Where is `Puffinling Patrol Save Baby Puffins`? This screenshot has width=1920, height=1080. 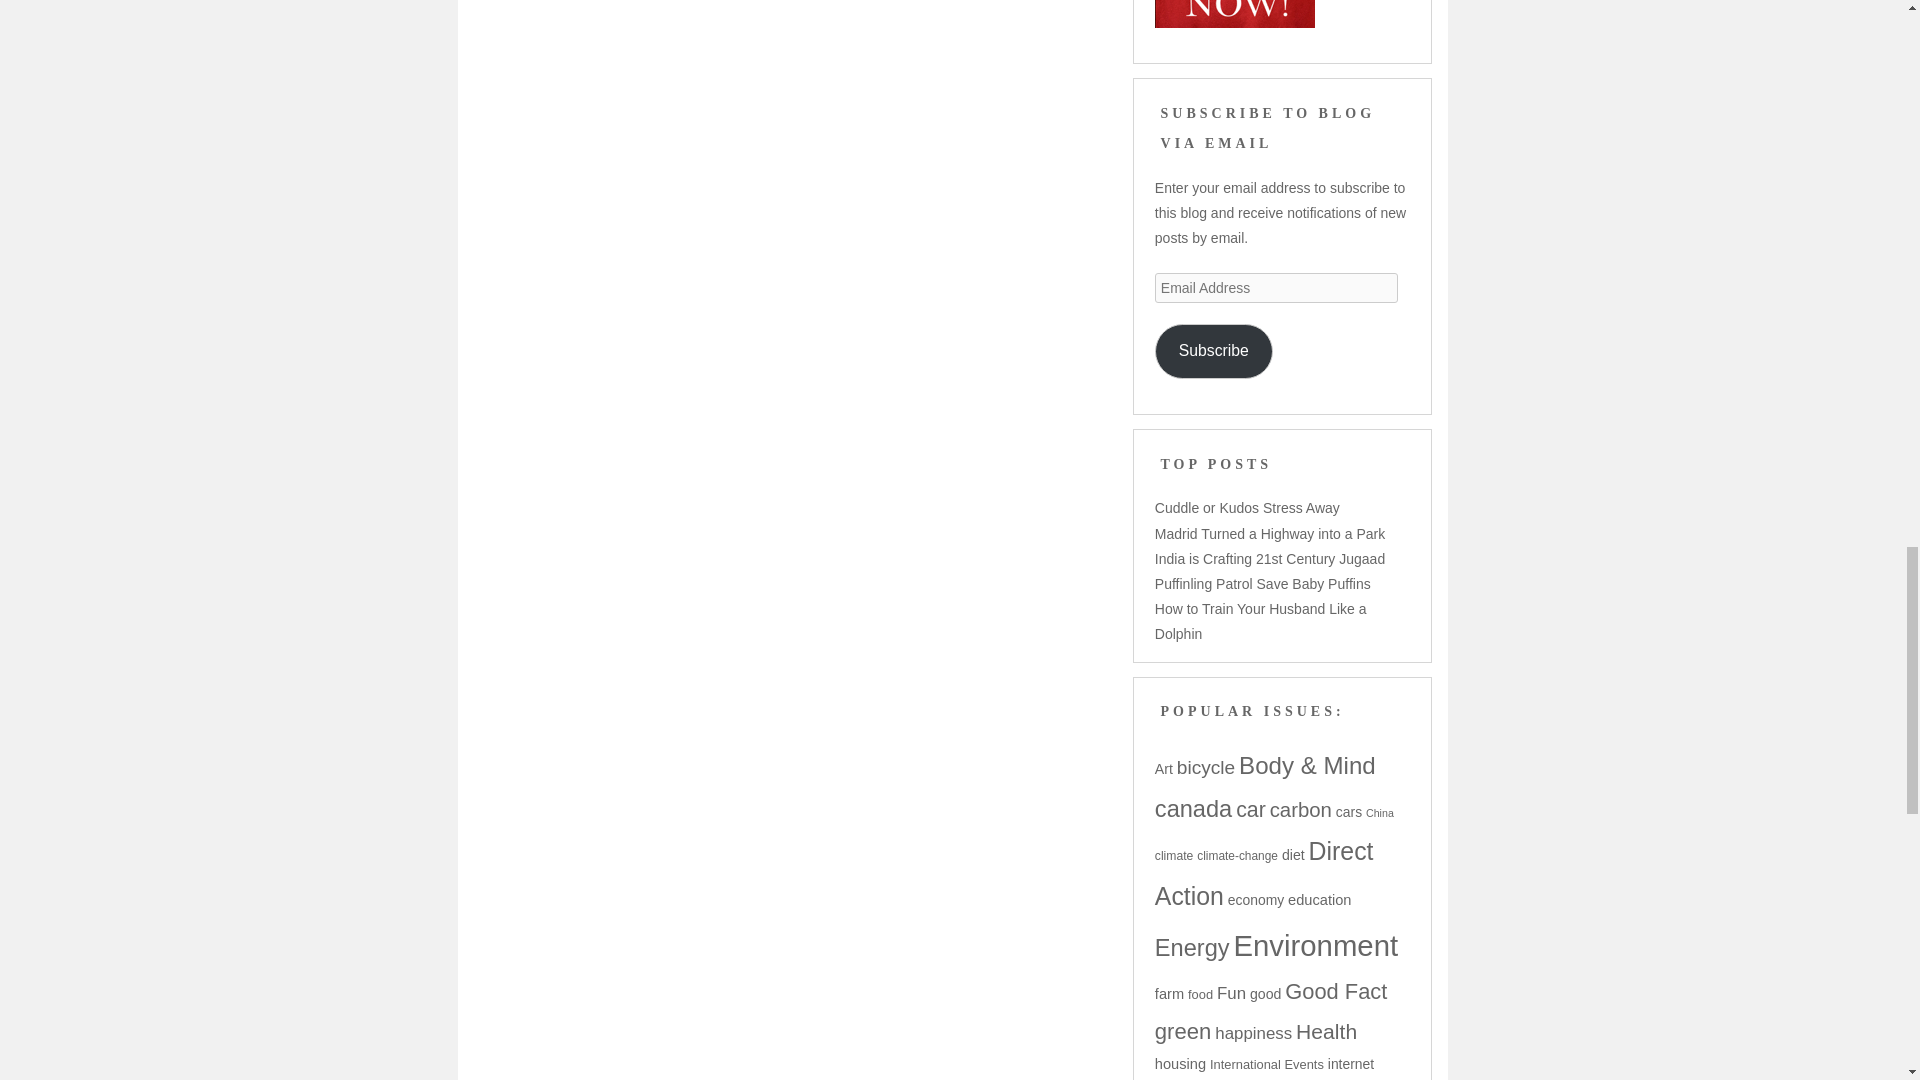 Puffinling Patrol Save Baby Puffins is located at coordinates (1262, 583).